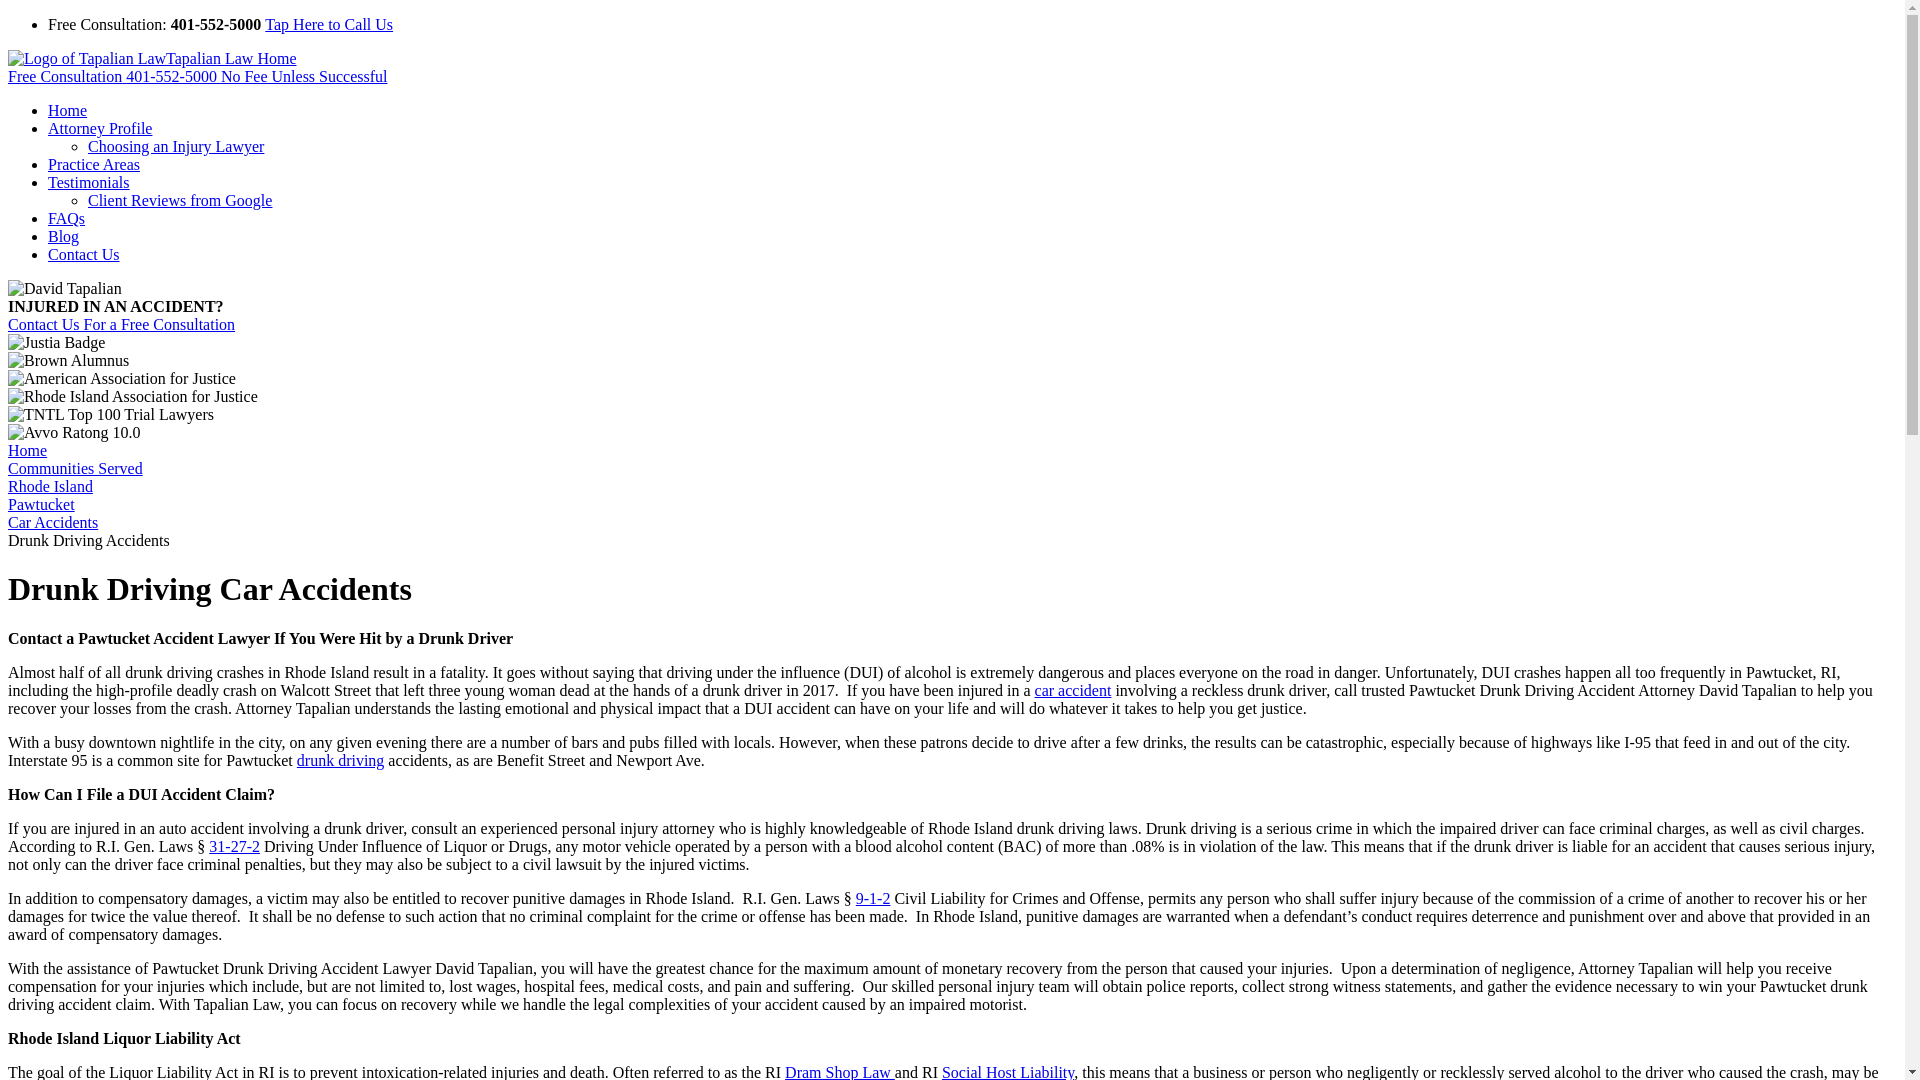  I want to click on Blog, so click(63, 236).